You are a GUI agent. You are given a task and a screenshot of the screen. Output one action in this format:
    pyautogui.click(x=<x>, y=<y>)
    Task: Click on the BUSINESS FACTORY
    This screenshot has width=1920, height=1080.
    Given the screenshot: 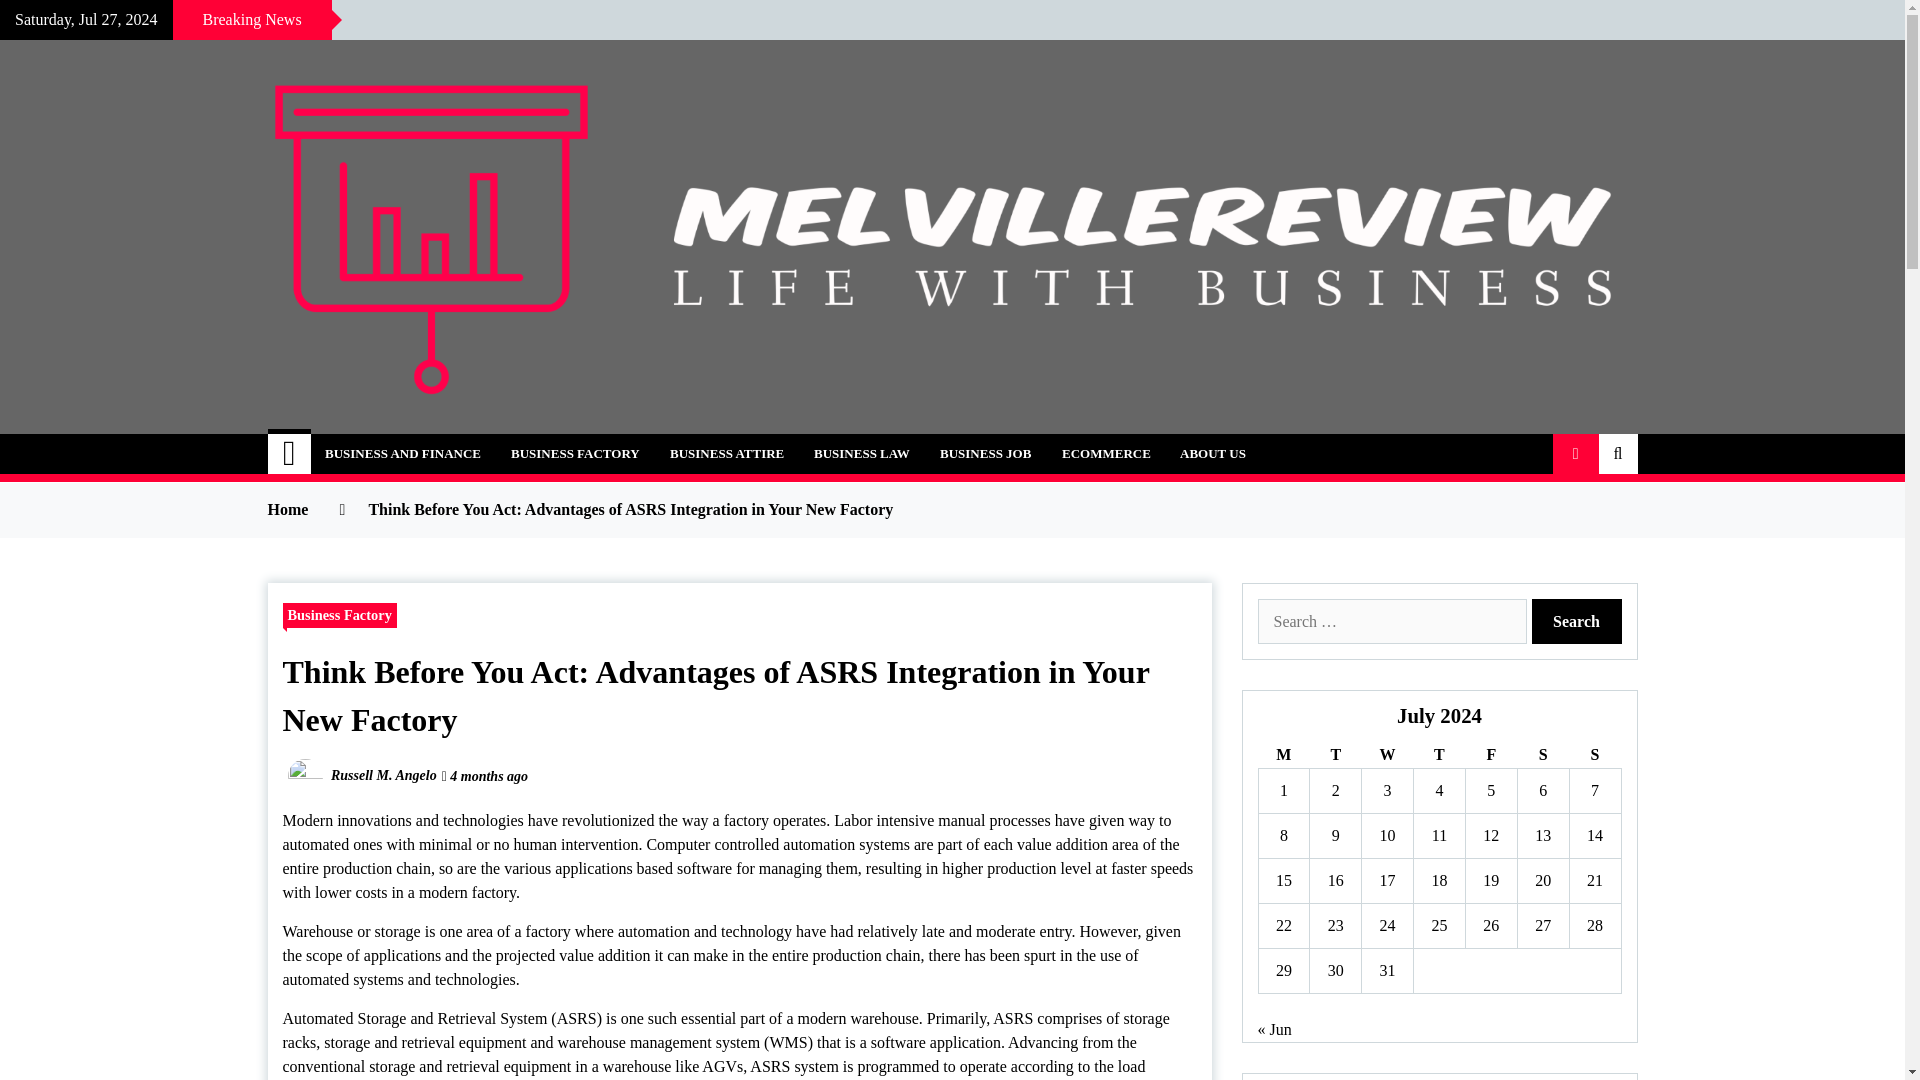 What is the action you would take?
    pyautogui.click(x=574, y=454)
    